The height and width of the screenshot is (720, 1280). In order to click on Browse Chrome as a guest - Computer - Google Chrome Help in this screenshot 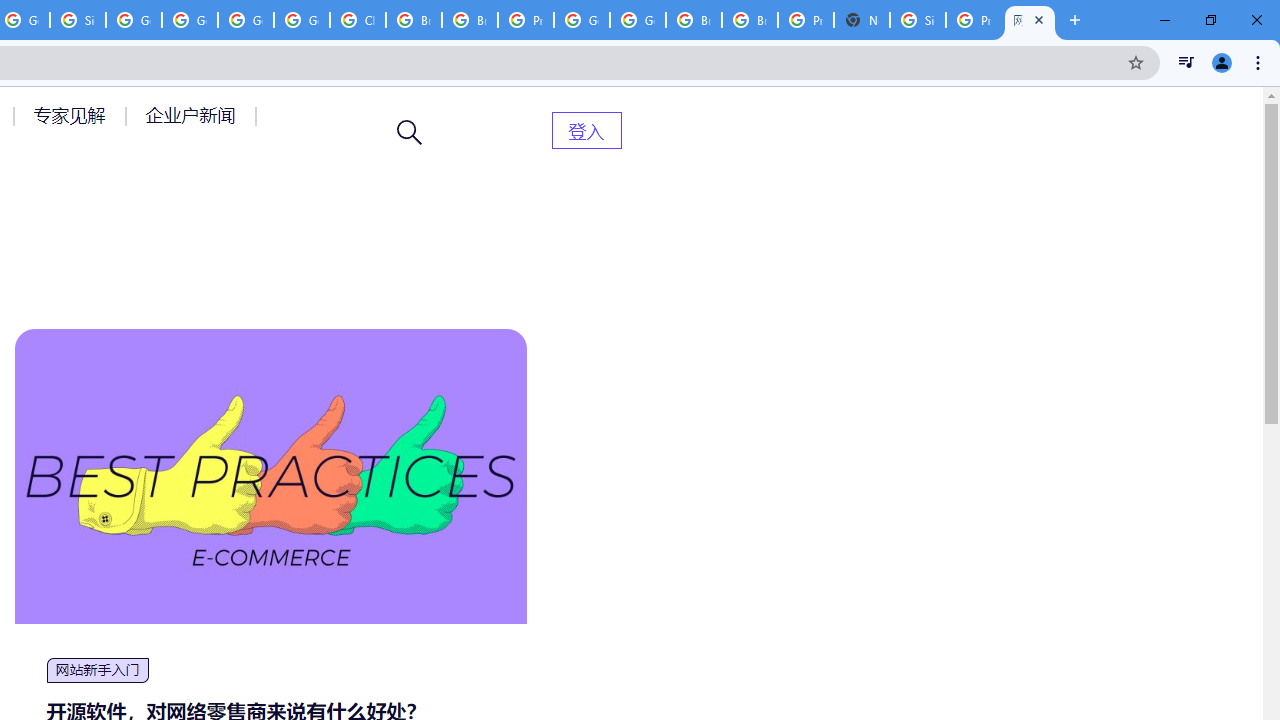, I will do `click(750, 20)`.